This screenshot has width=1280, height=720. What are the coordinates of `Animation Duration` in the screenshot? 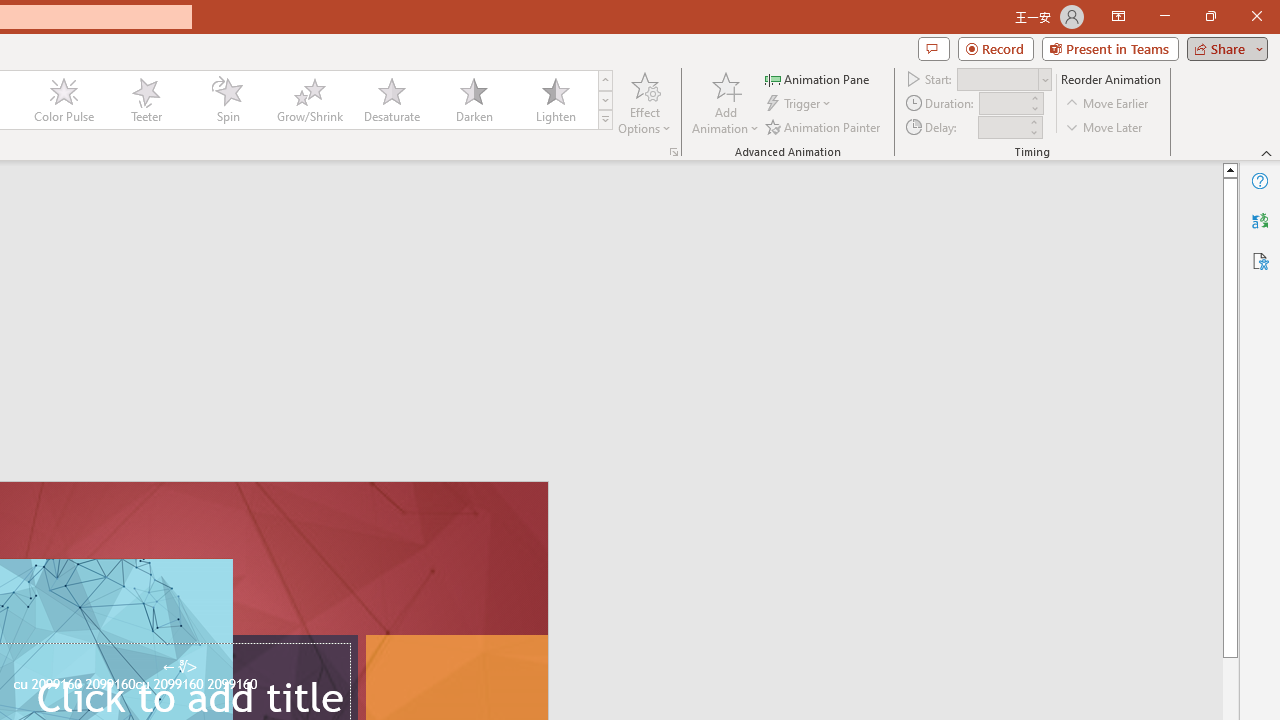 It's located at (1003, 104).